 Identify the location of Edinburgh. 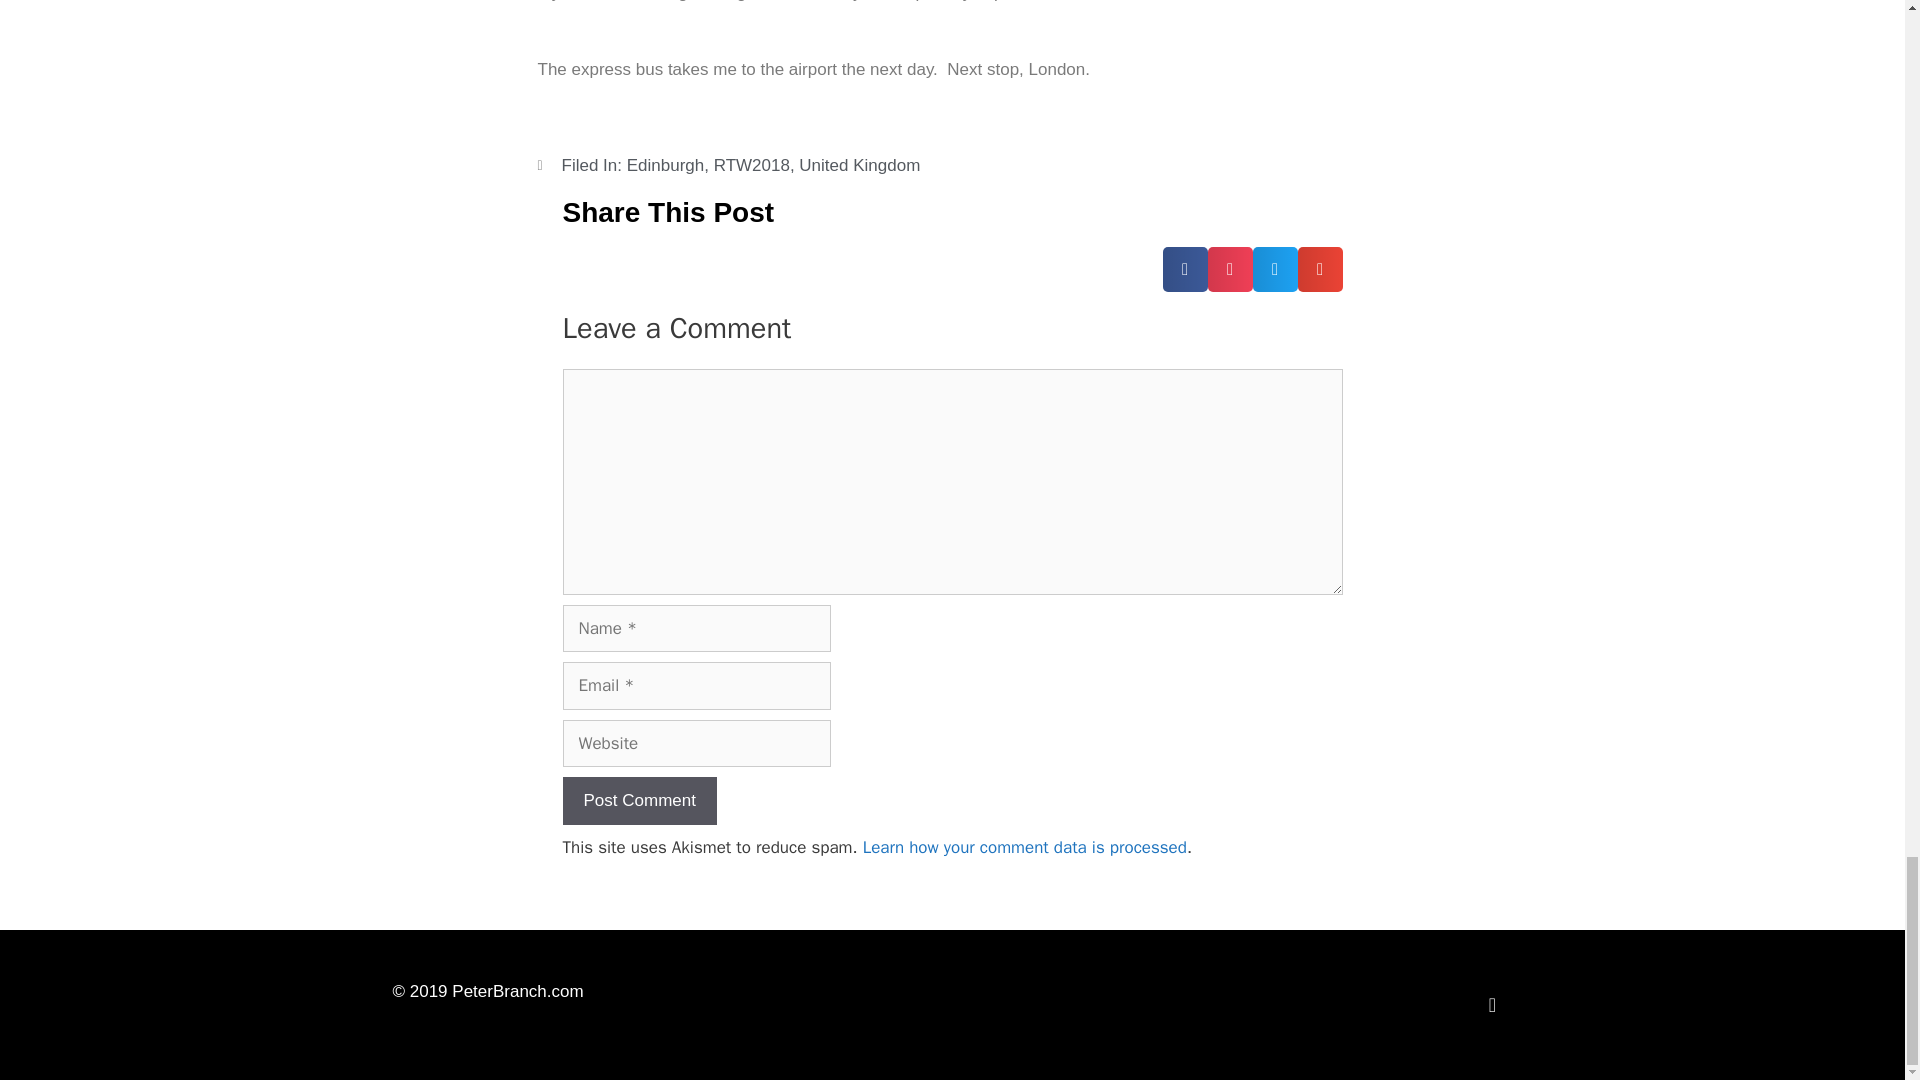
(666, 164).